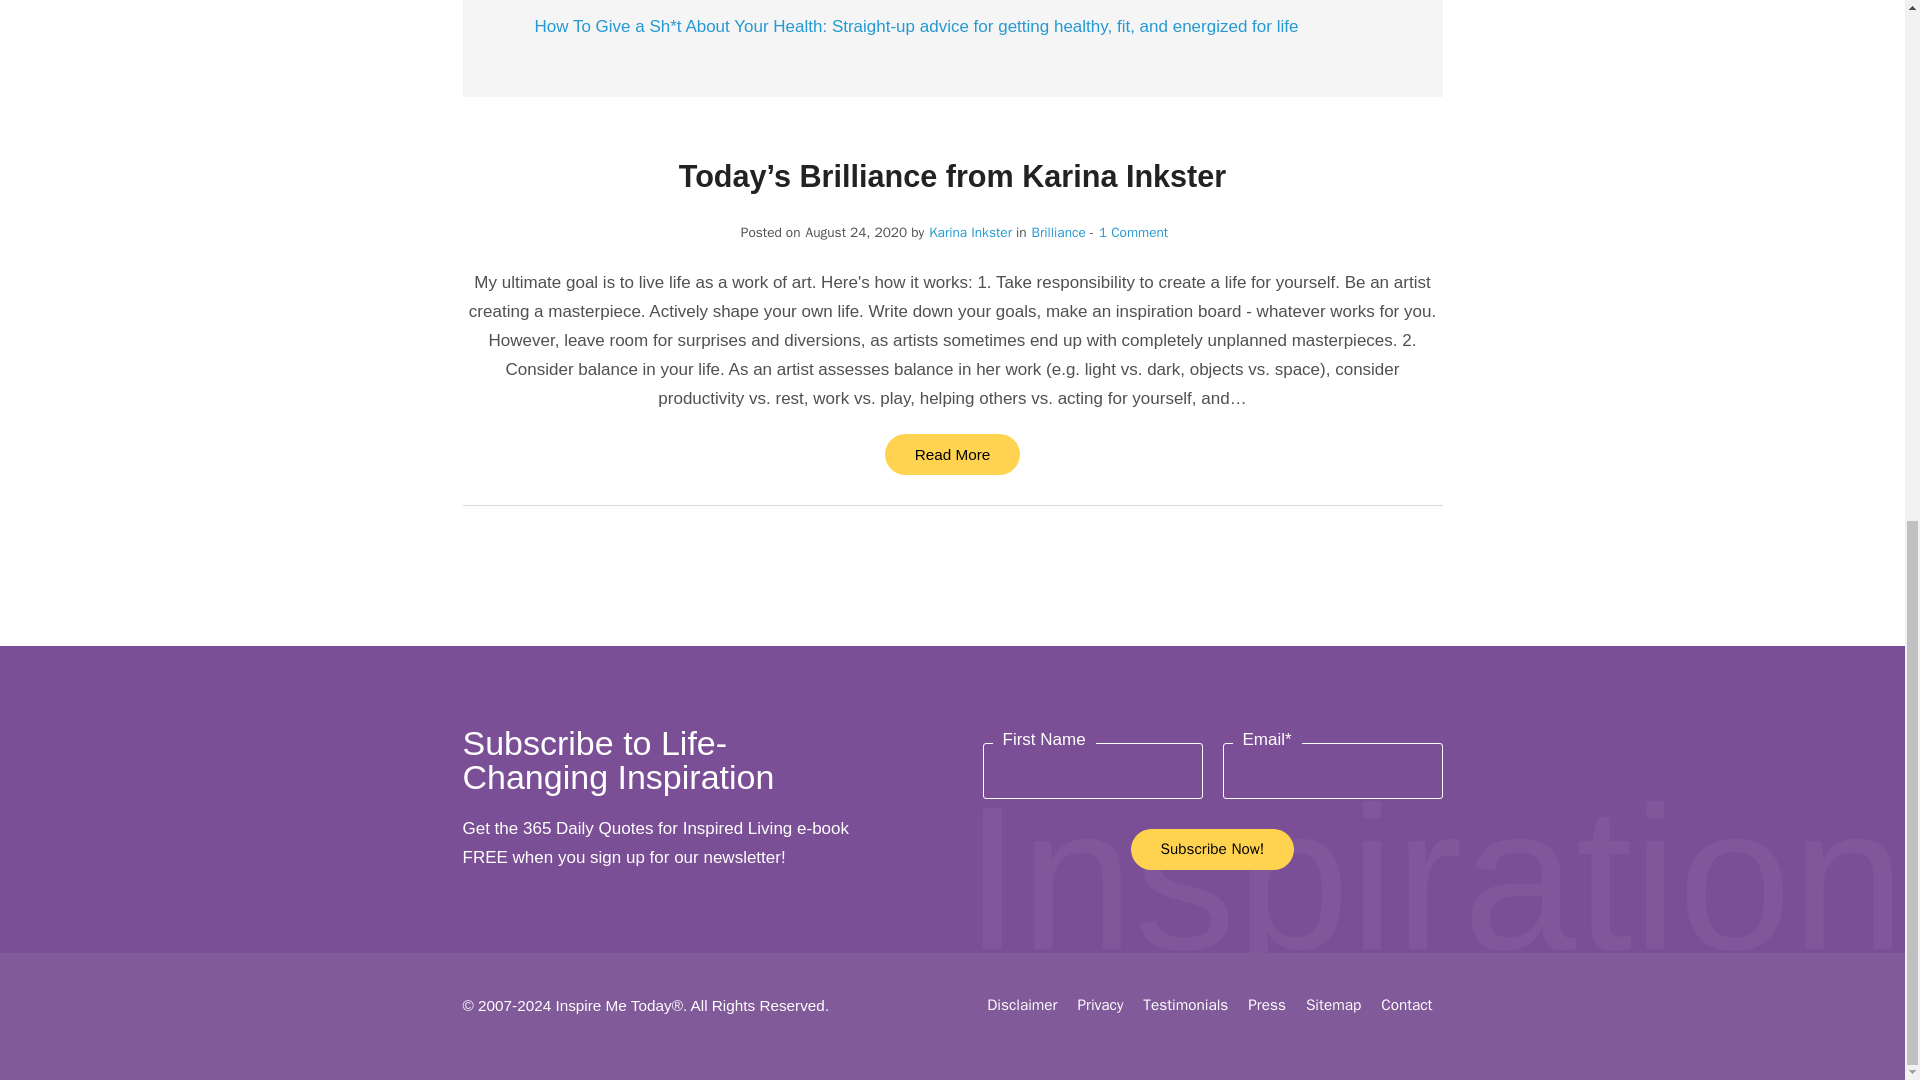 The width and height of the screenshot is (1920, 1080). Describe the element at coordinates (1212, 850) in the screenshot. I see `Subscribe Now!` at that location.